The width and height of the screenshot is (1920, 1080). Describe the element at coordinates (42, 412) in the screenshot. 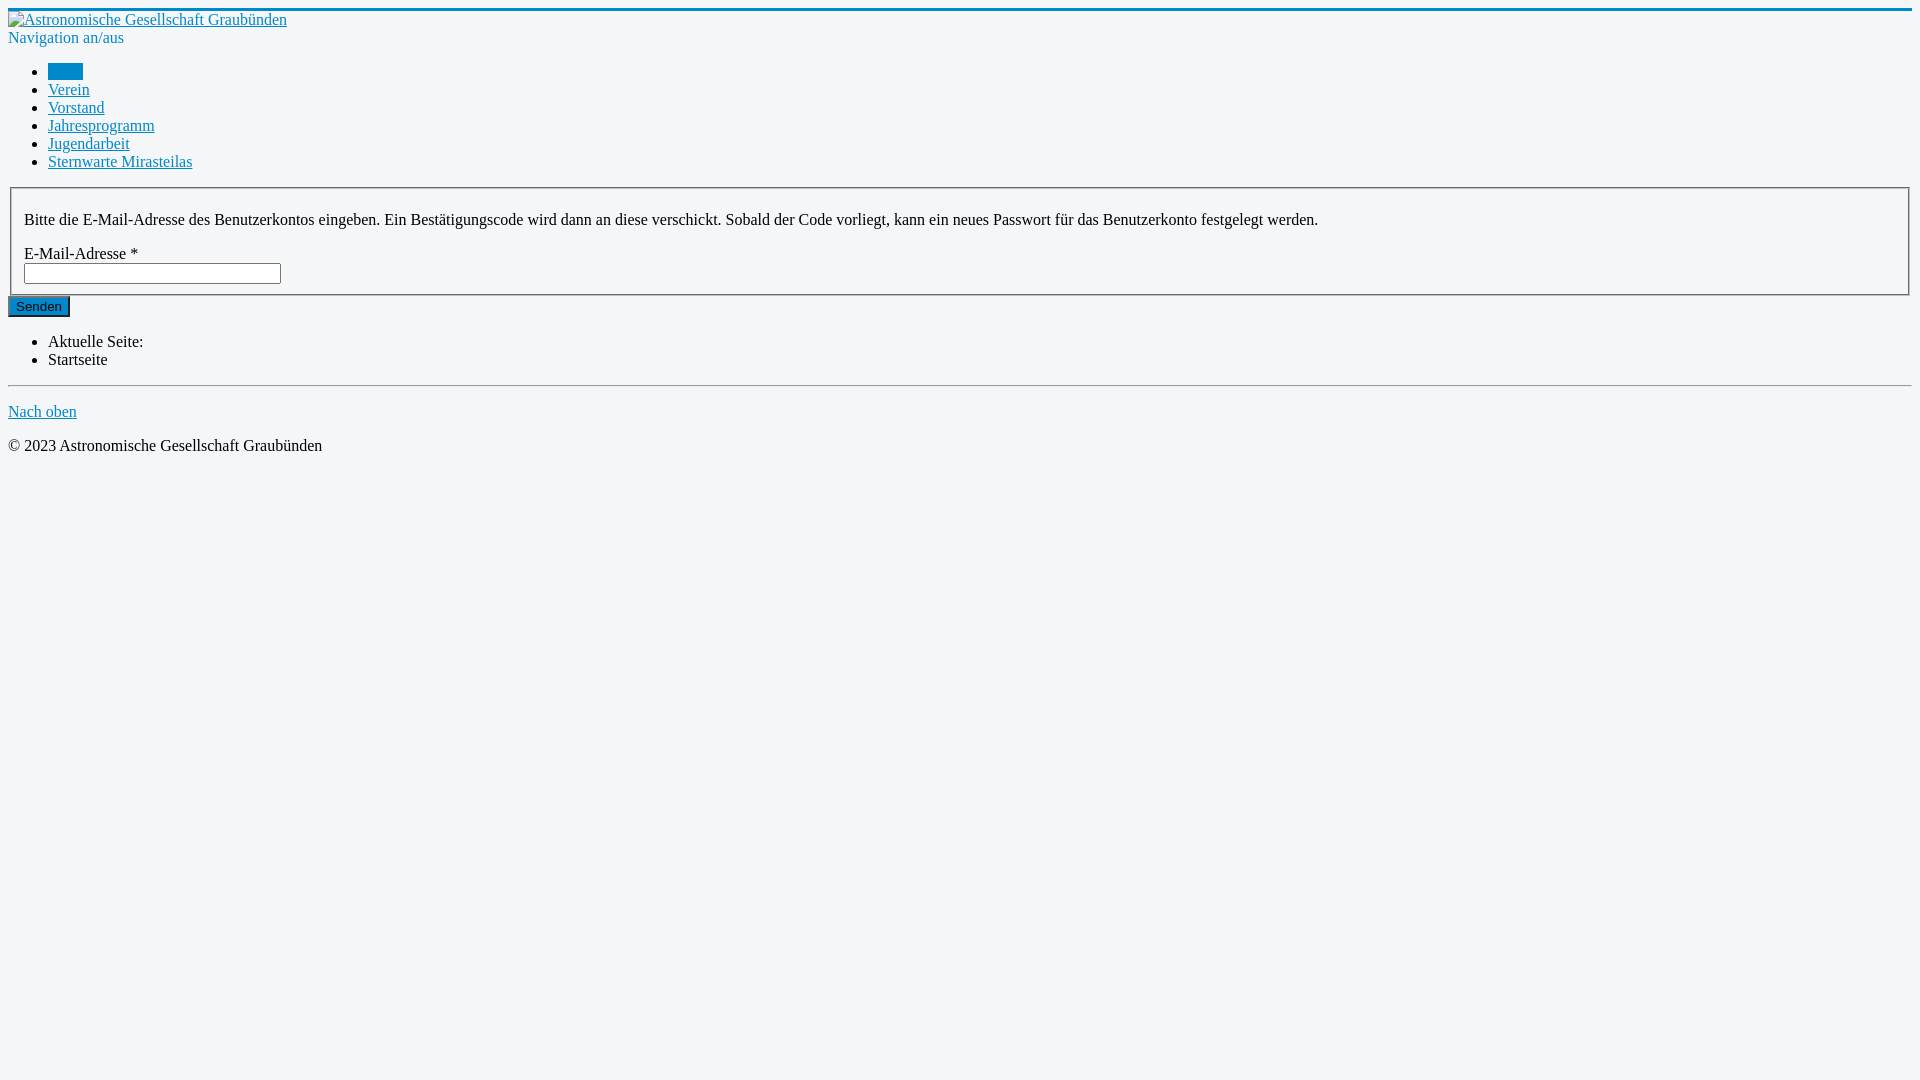

I see `Nach oben` at that location.